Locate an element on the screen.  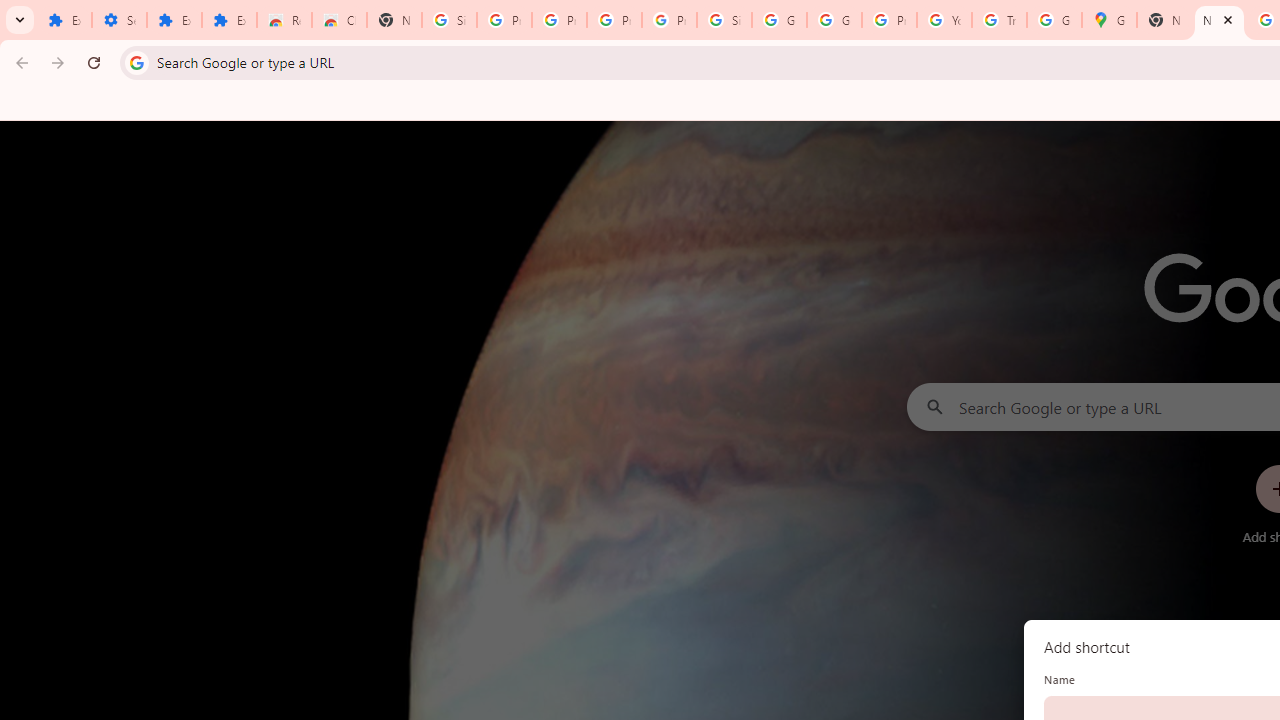
New Tab is located at coordinates (394, 20).